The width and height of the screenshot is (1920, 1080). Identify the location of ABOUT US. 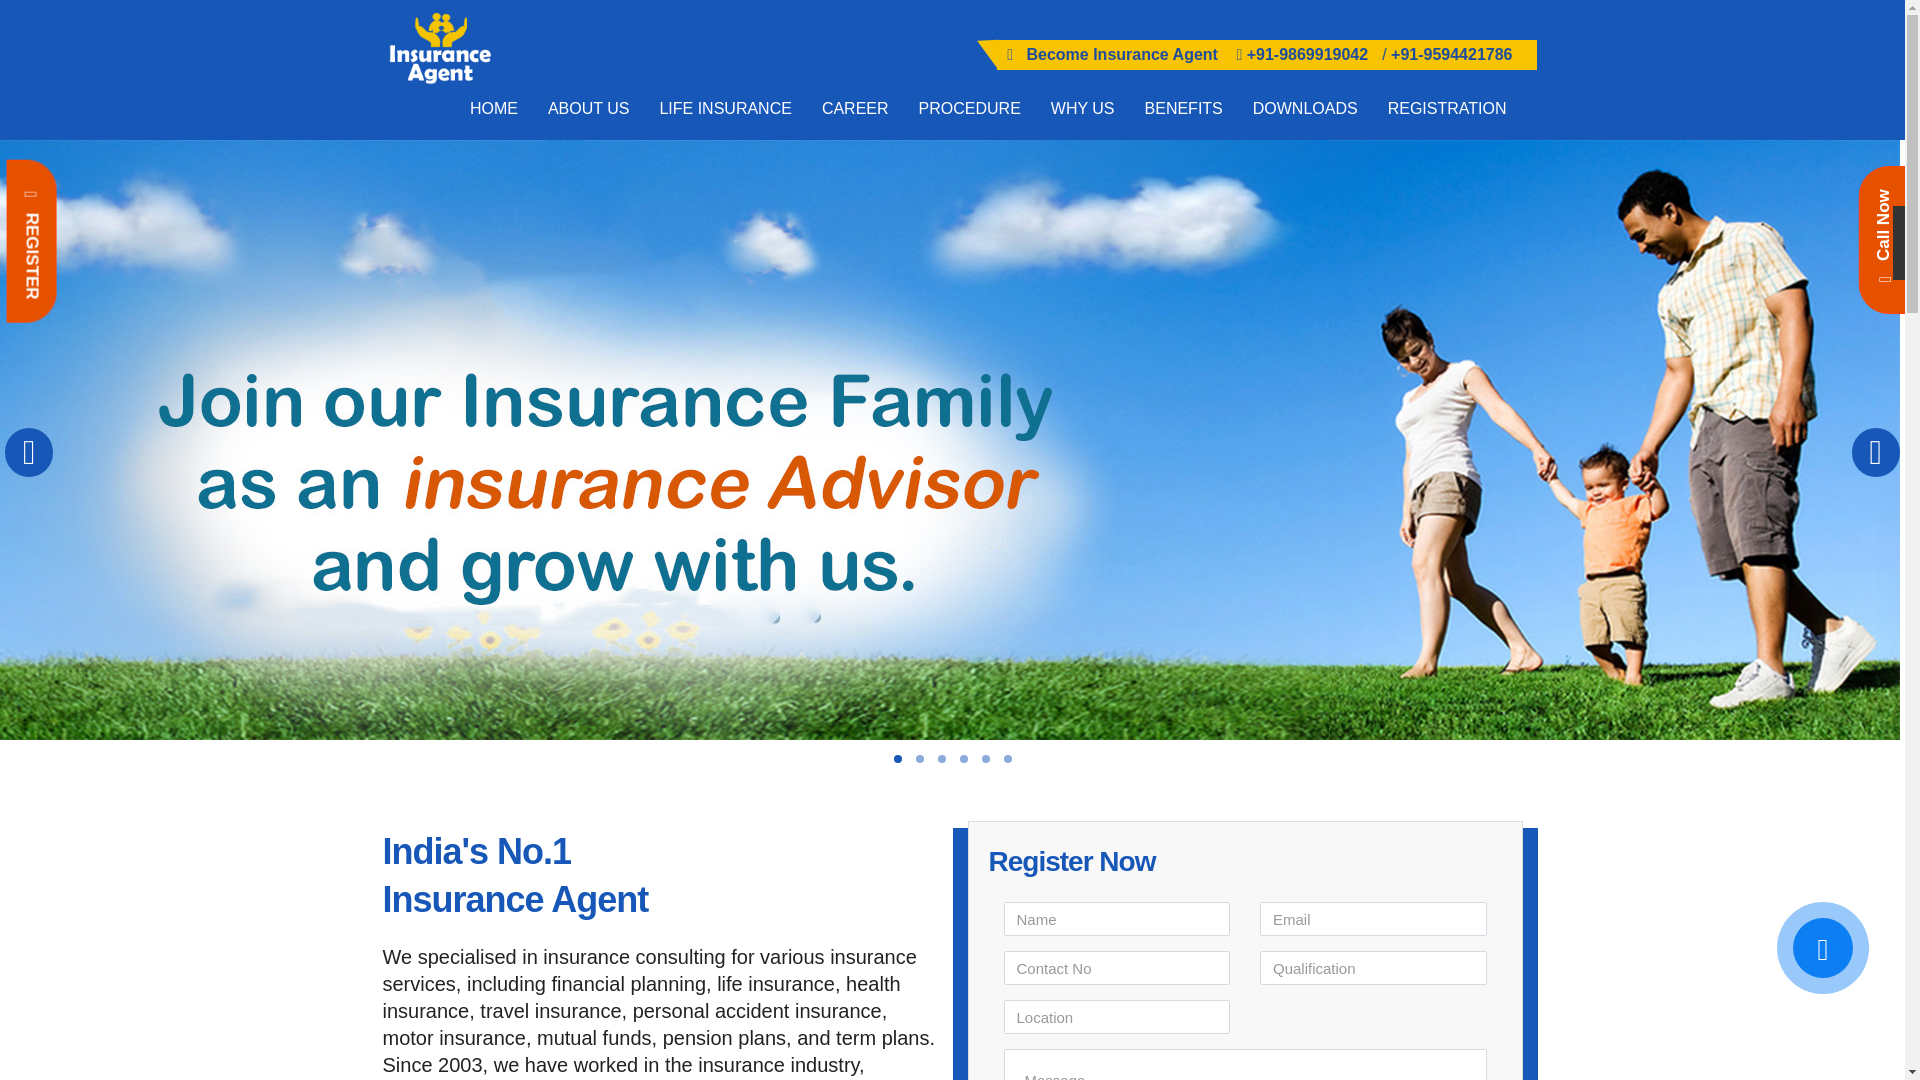
(589, 108).